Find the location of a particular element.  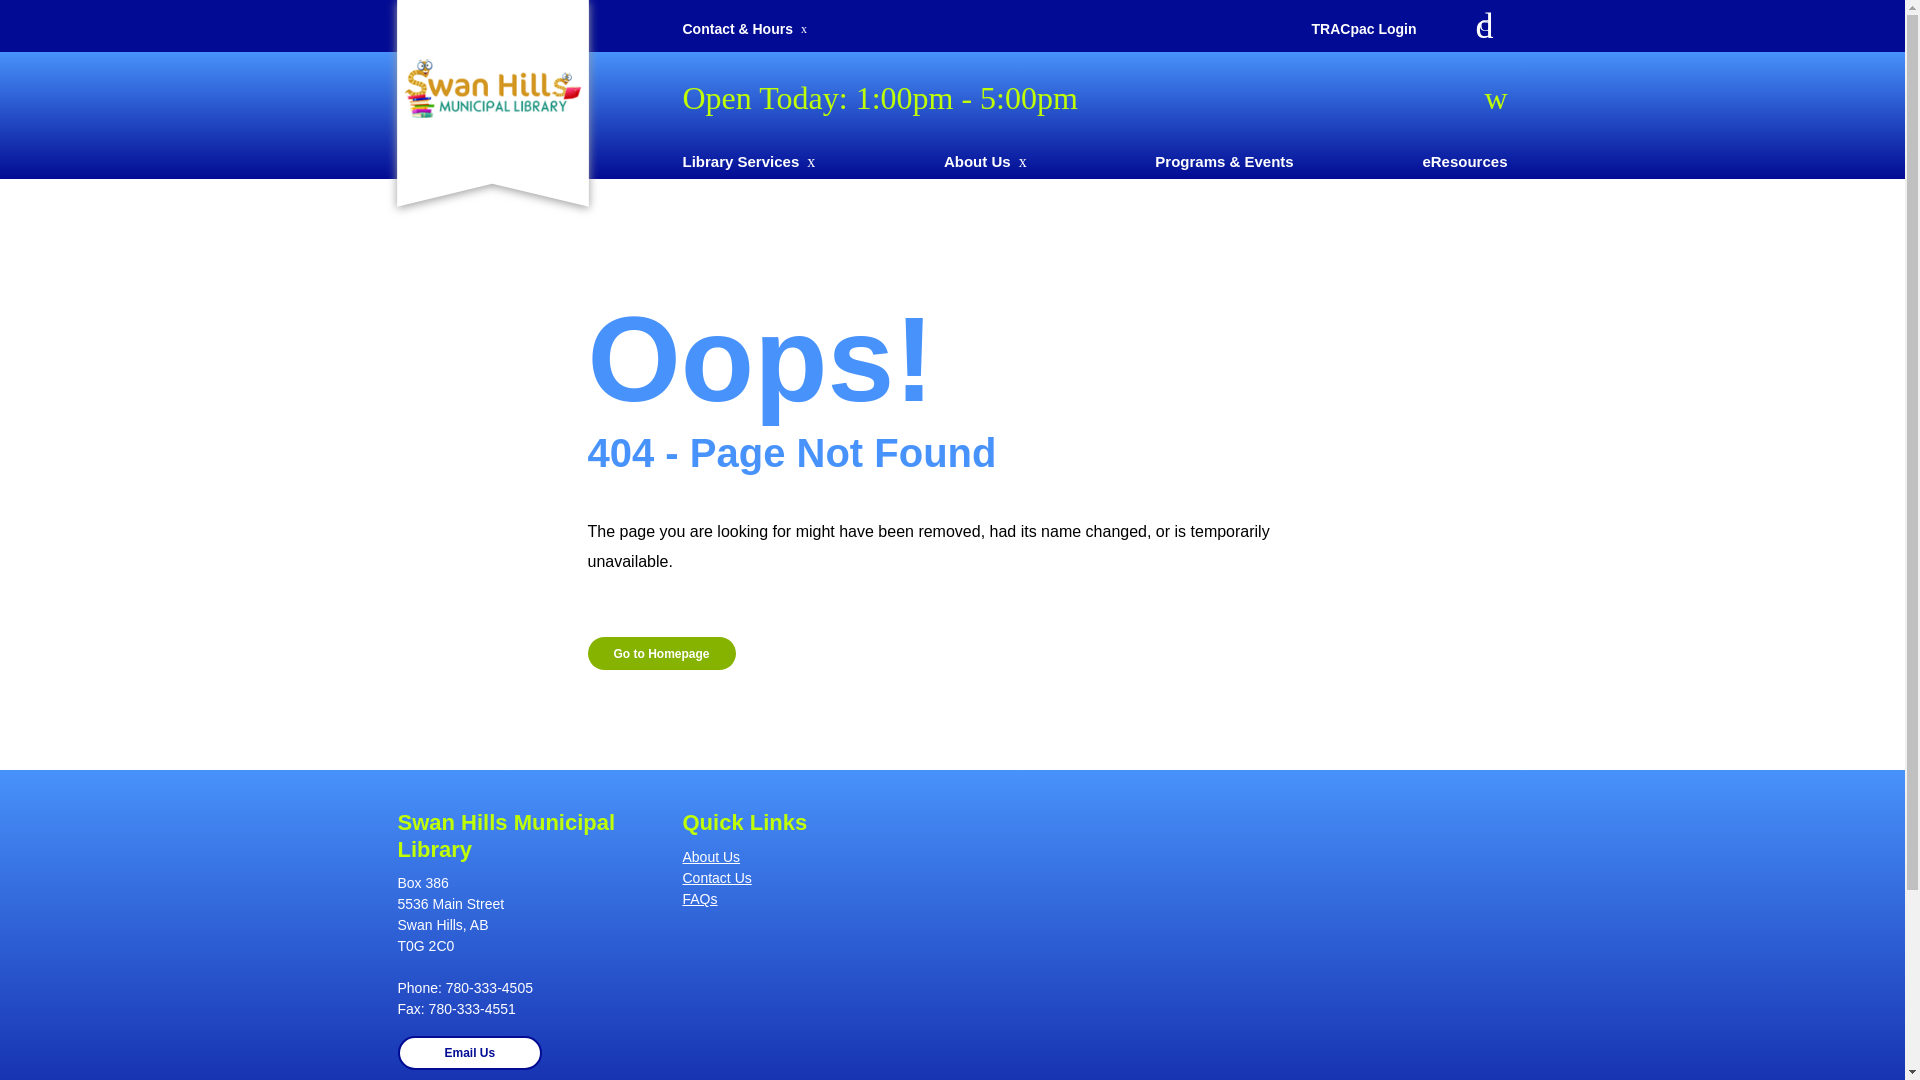

Email Us is located at coordinates (470, 1053).